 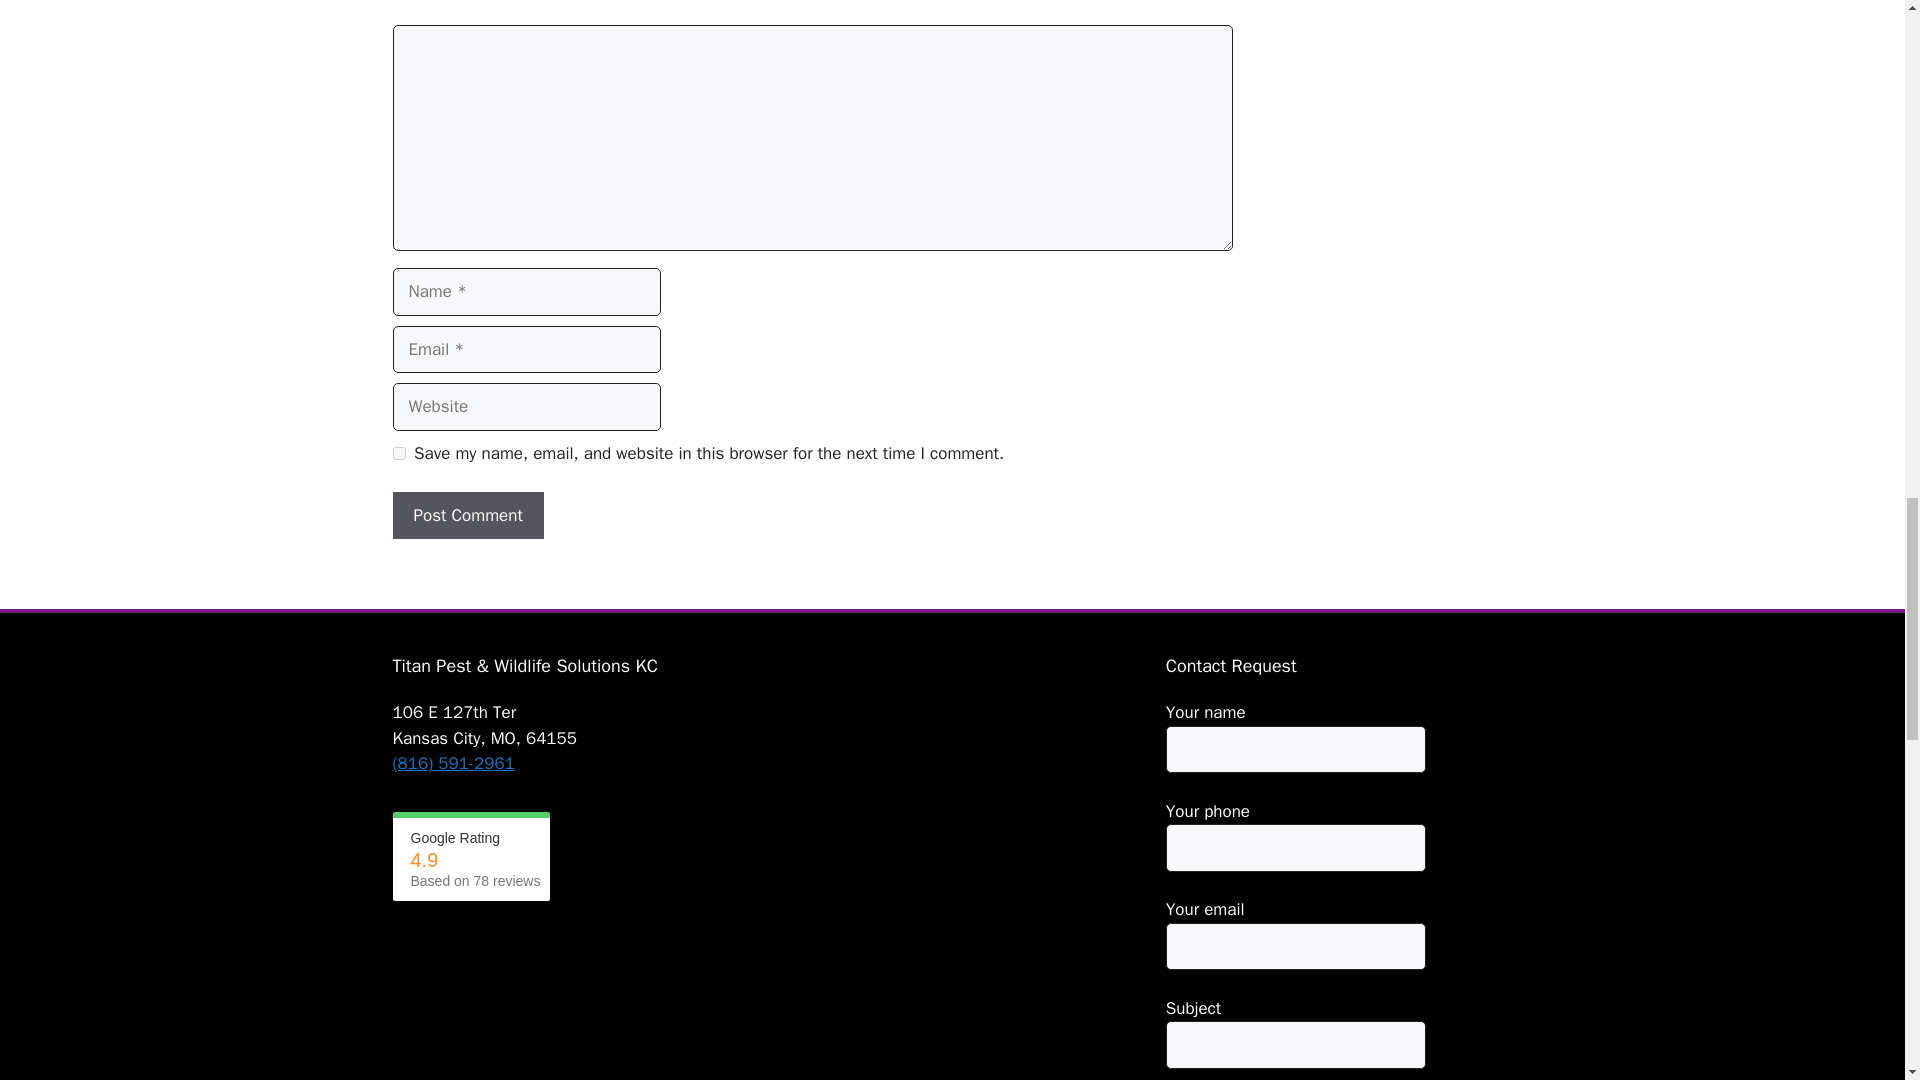 What do you see at coordinates (467, 516) in the screenshot?
I see `Post Comment` at bounding box center [467, 516].